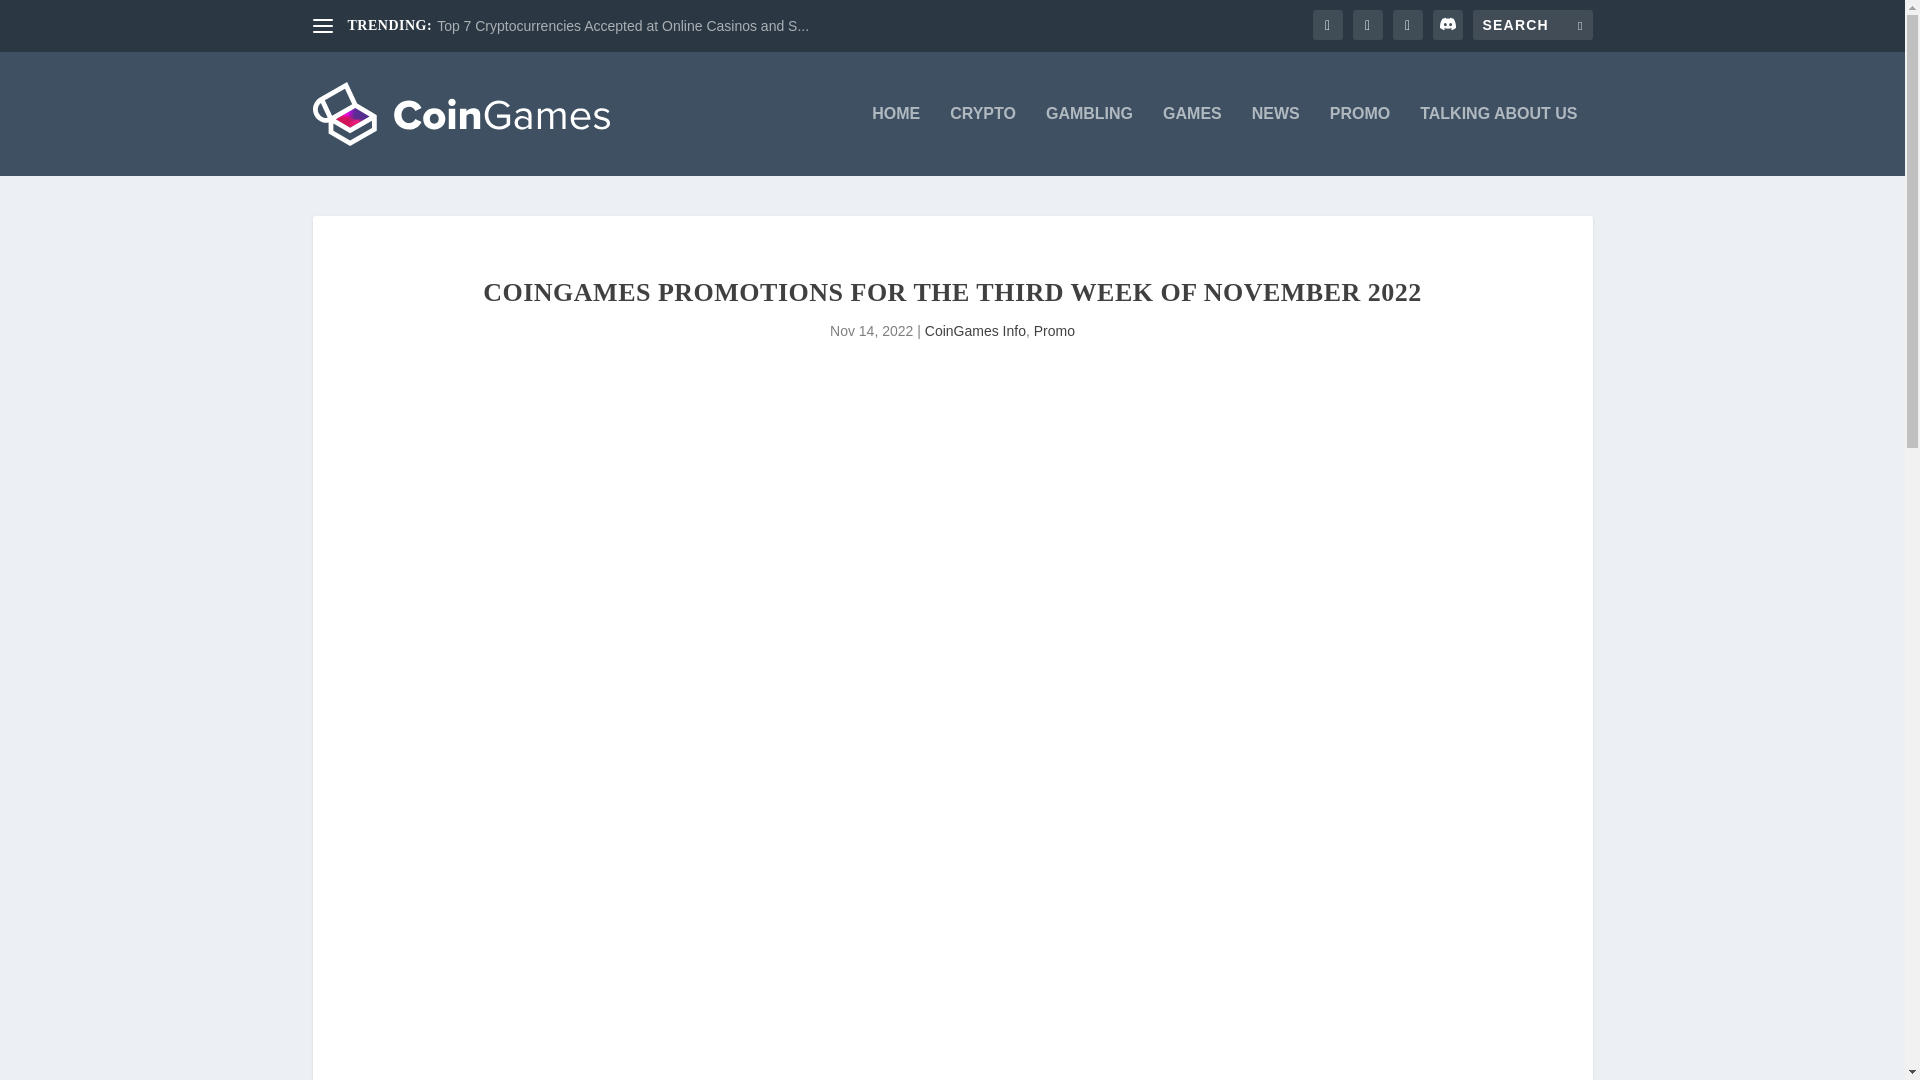 The image size is (1920, 1080). What do you see at coordinates (975, 330) in the screenshot?
I see `CoinGames Info` at bounding box center [975, 330].